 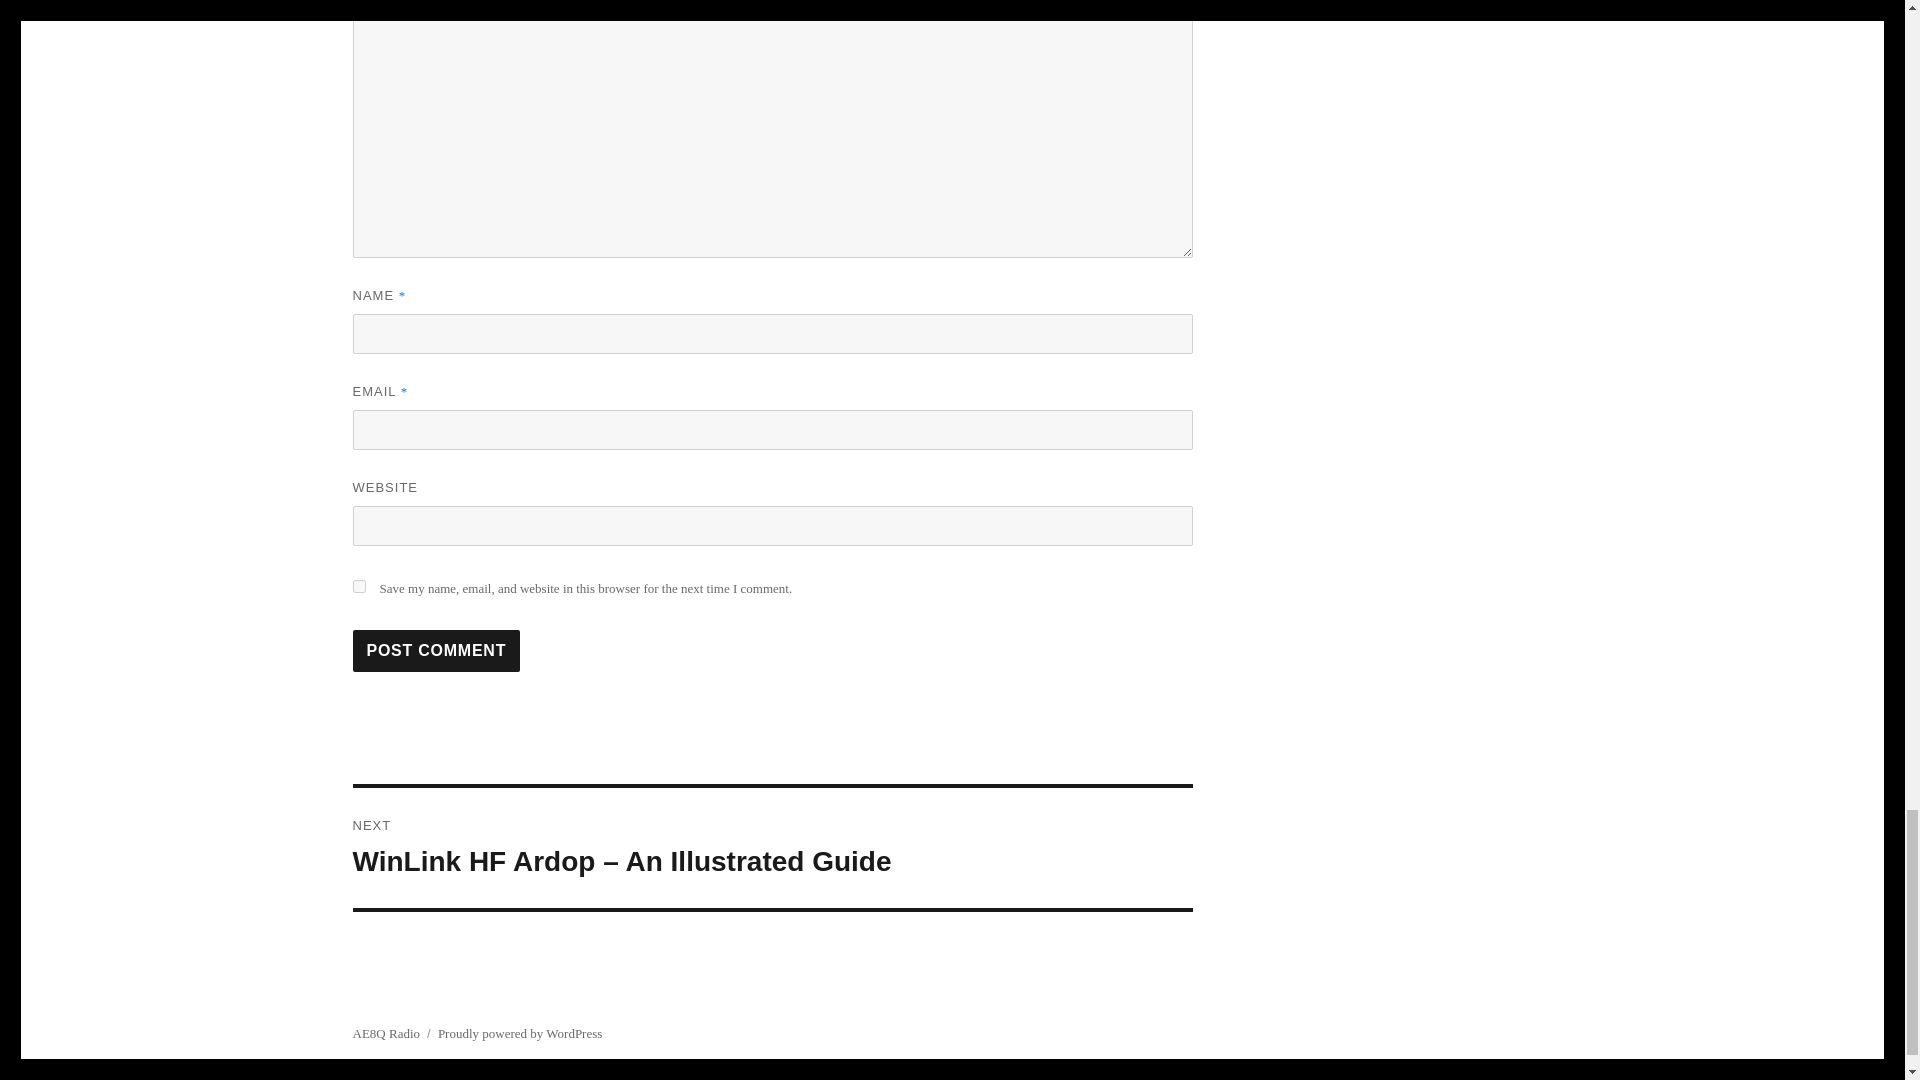 What do you see at coordinates (386, 1034) in the screenshot?
I see `AE8Q Radio` at bounding box center [386, 1034].